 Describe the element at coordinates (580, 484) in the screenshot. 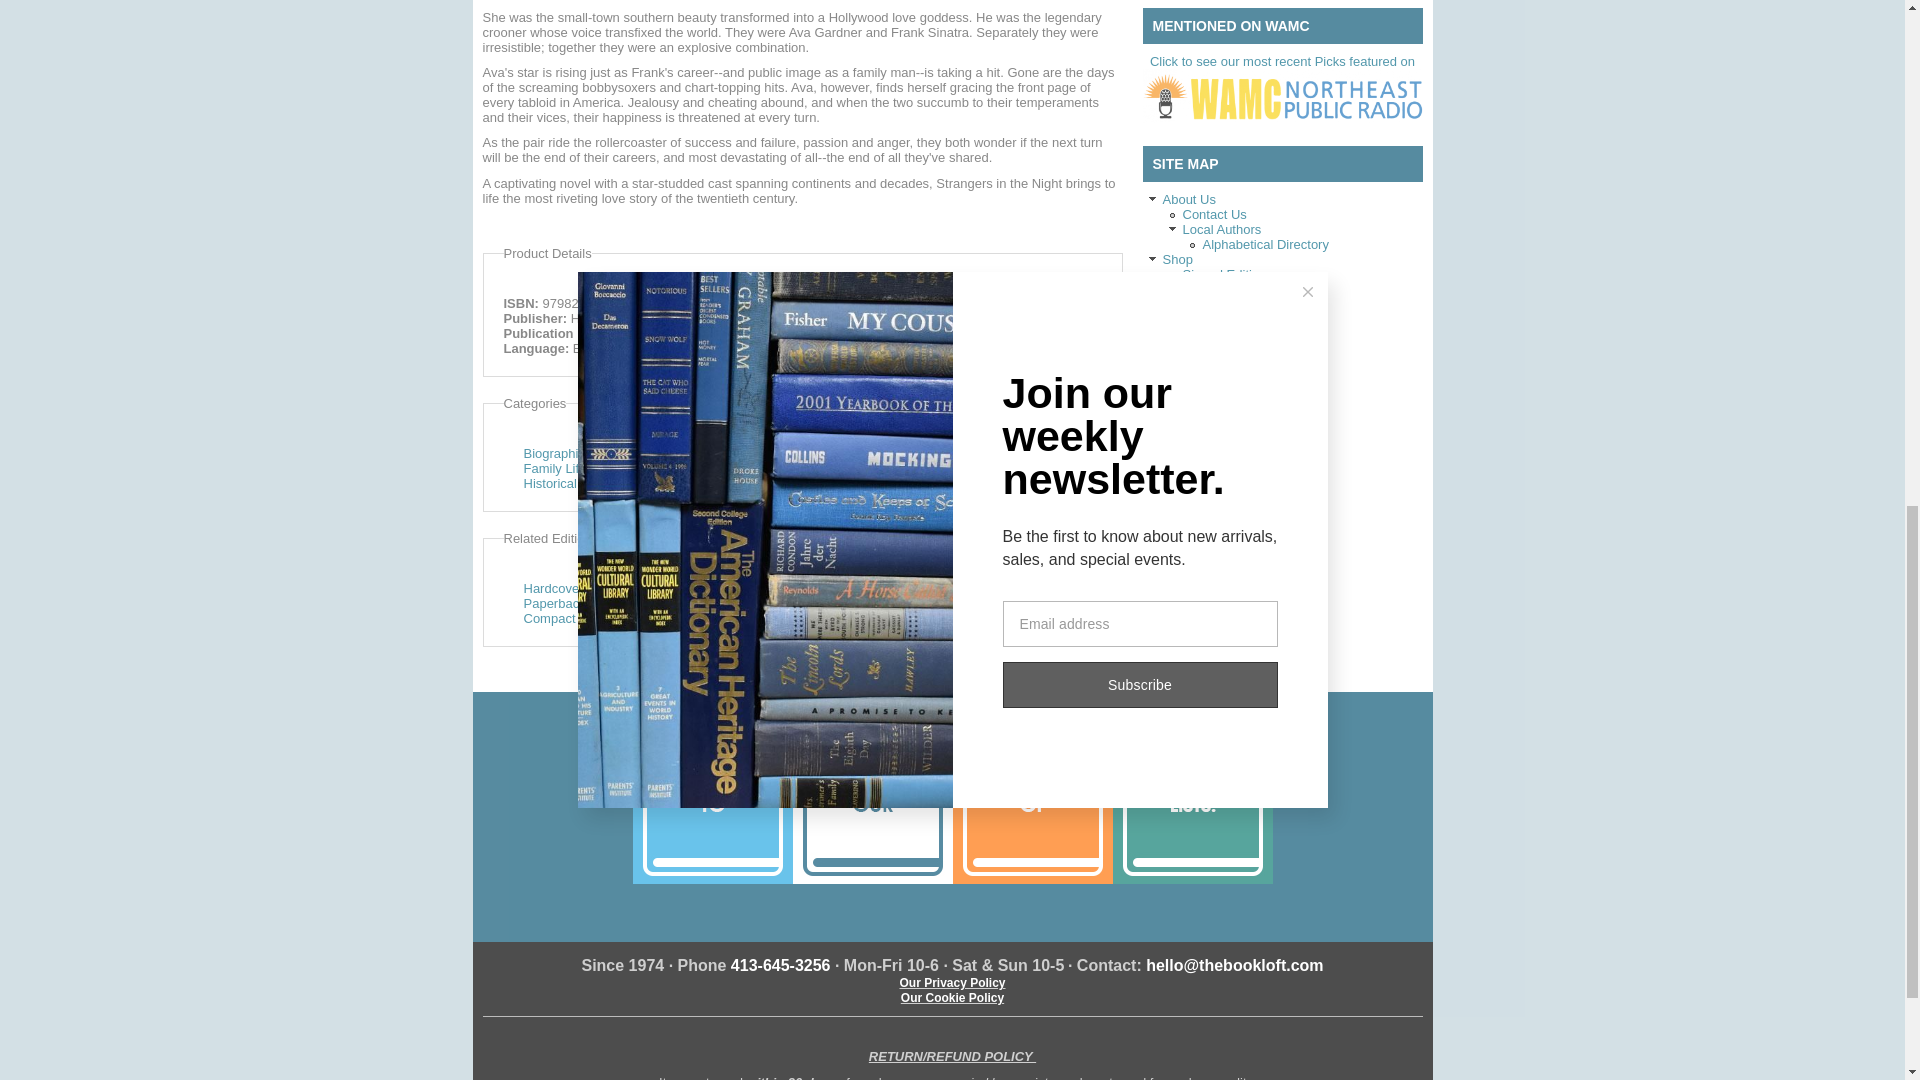

I see `Historical - General` at that location.